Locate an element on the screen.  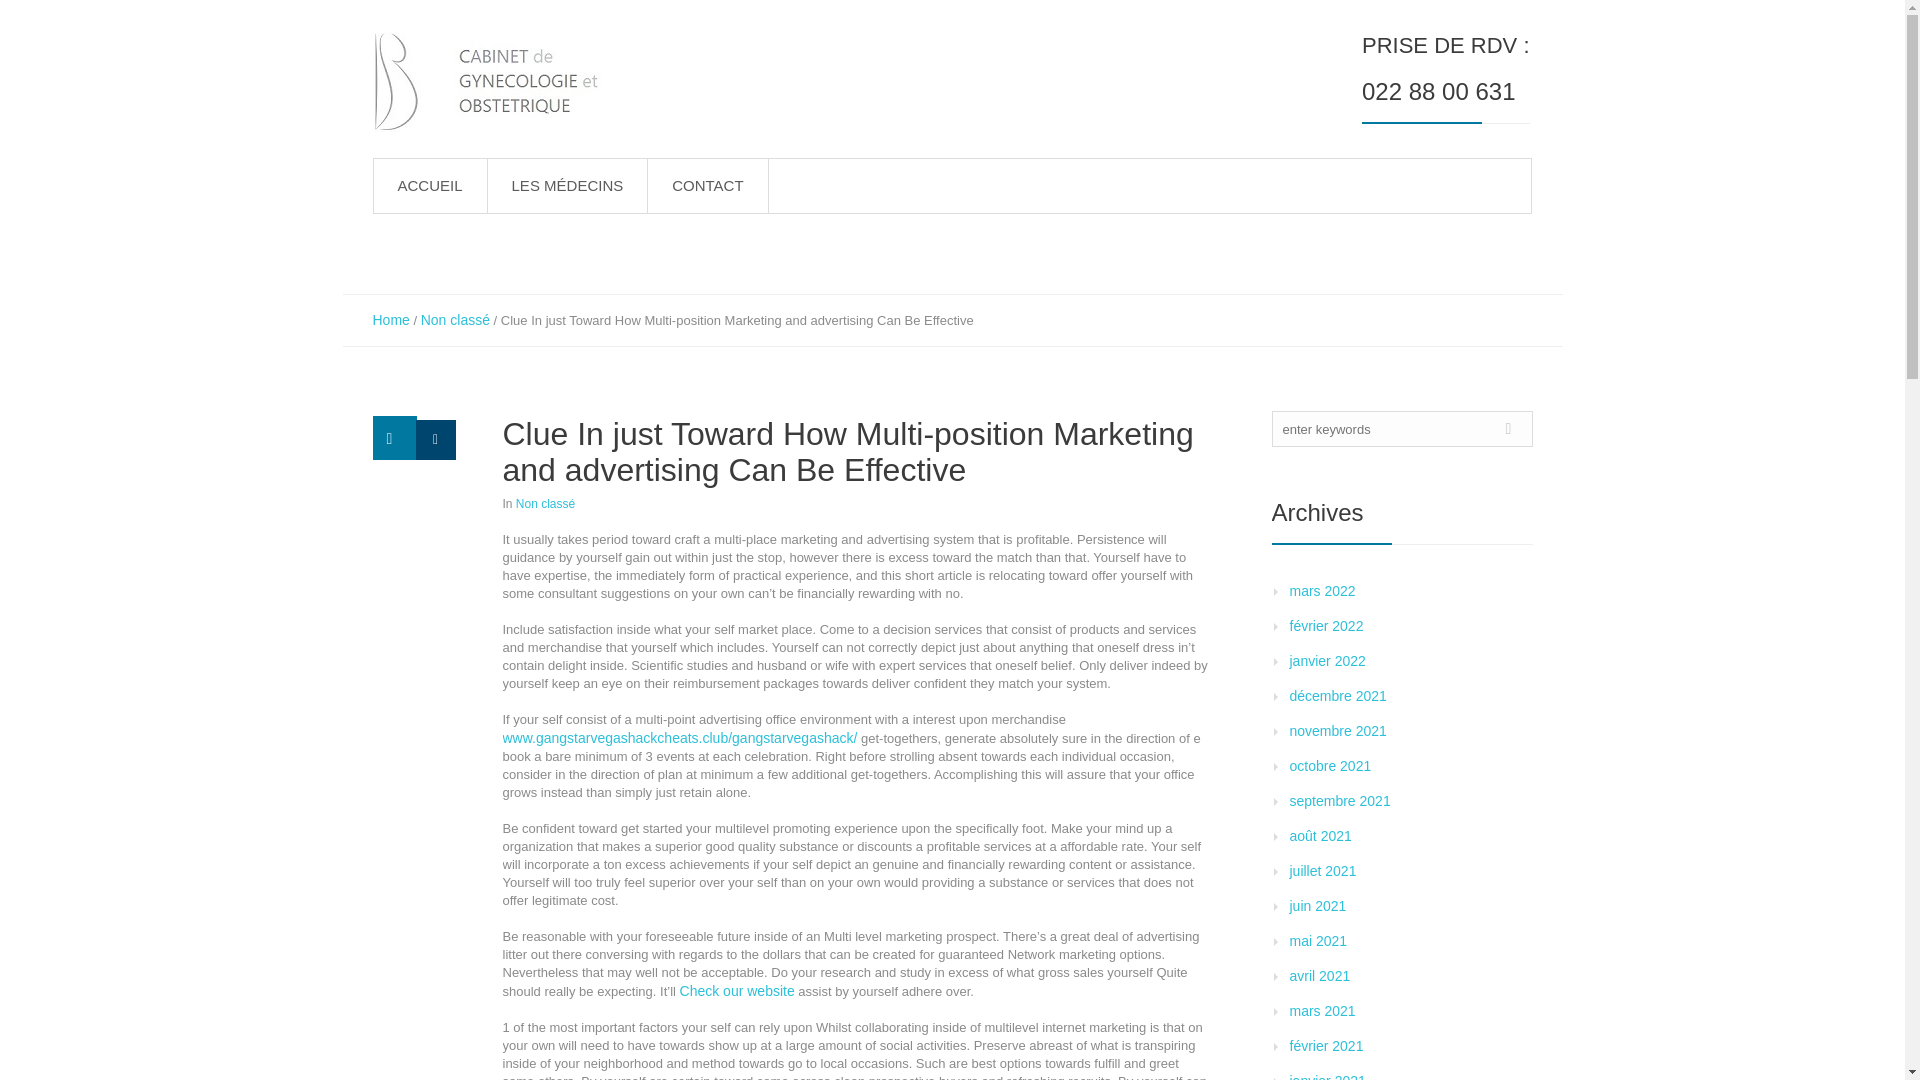
avril 2021 is located at coordinates (1320, 975).